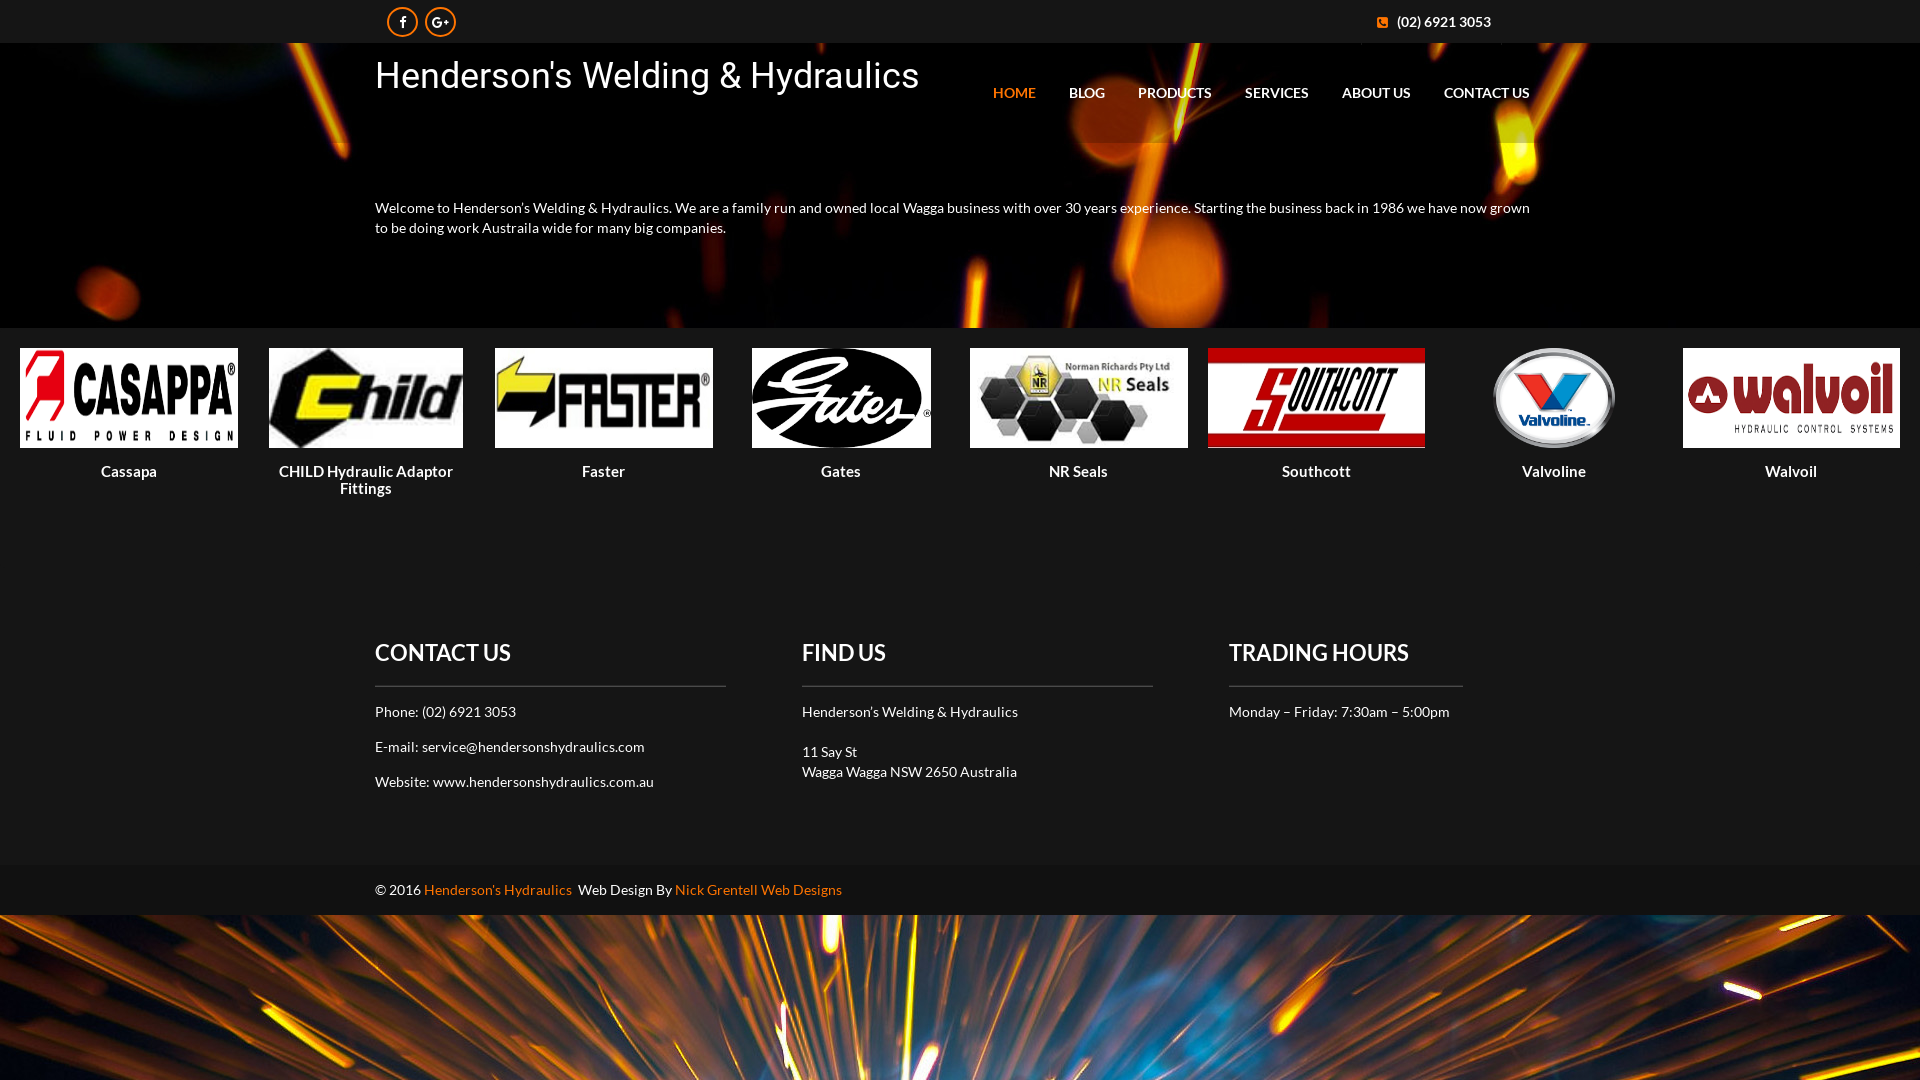  I want to click on Southcott, so click(1317, 422).